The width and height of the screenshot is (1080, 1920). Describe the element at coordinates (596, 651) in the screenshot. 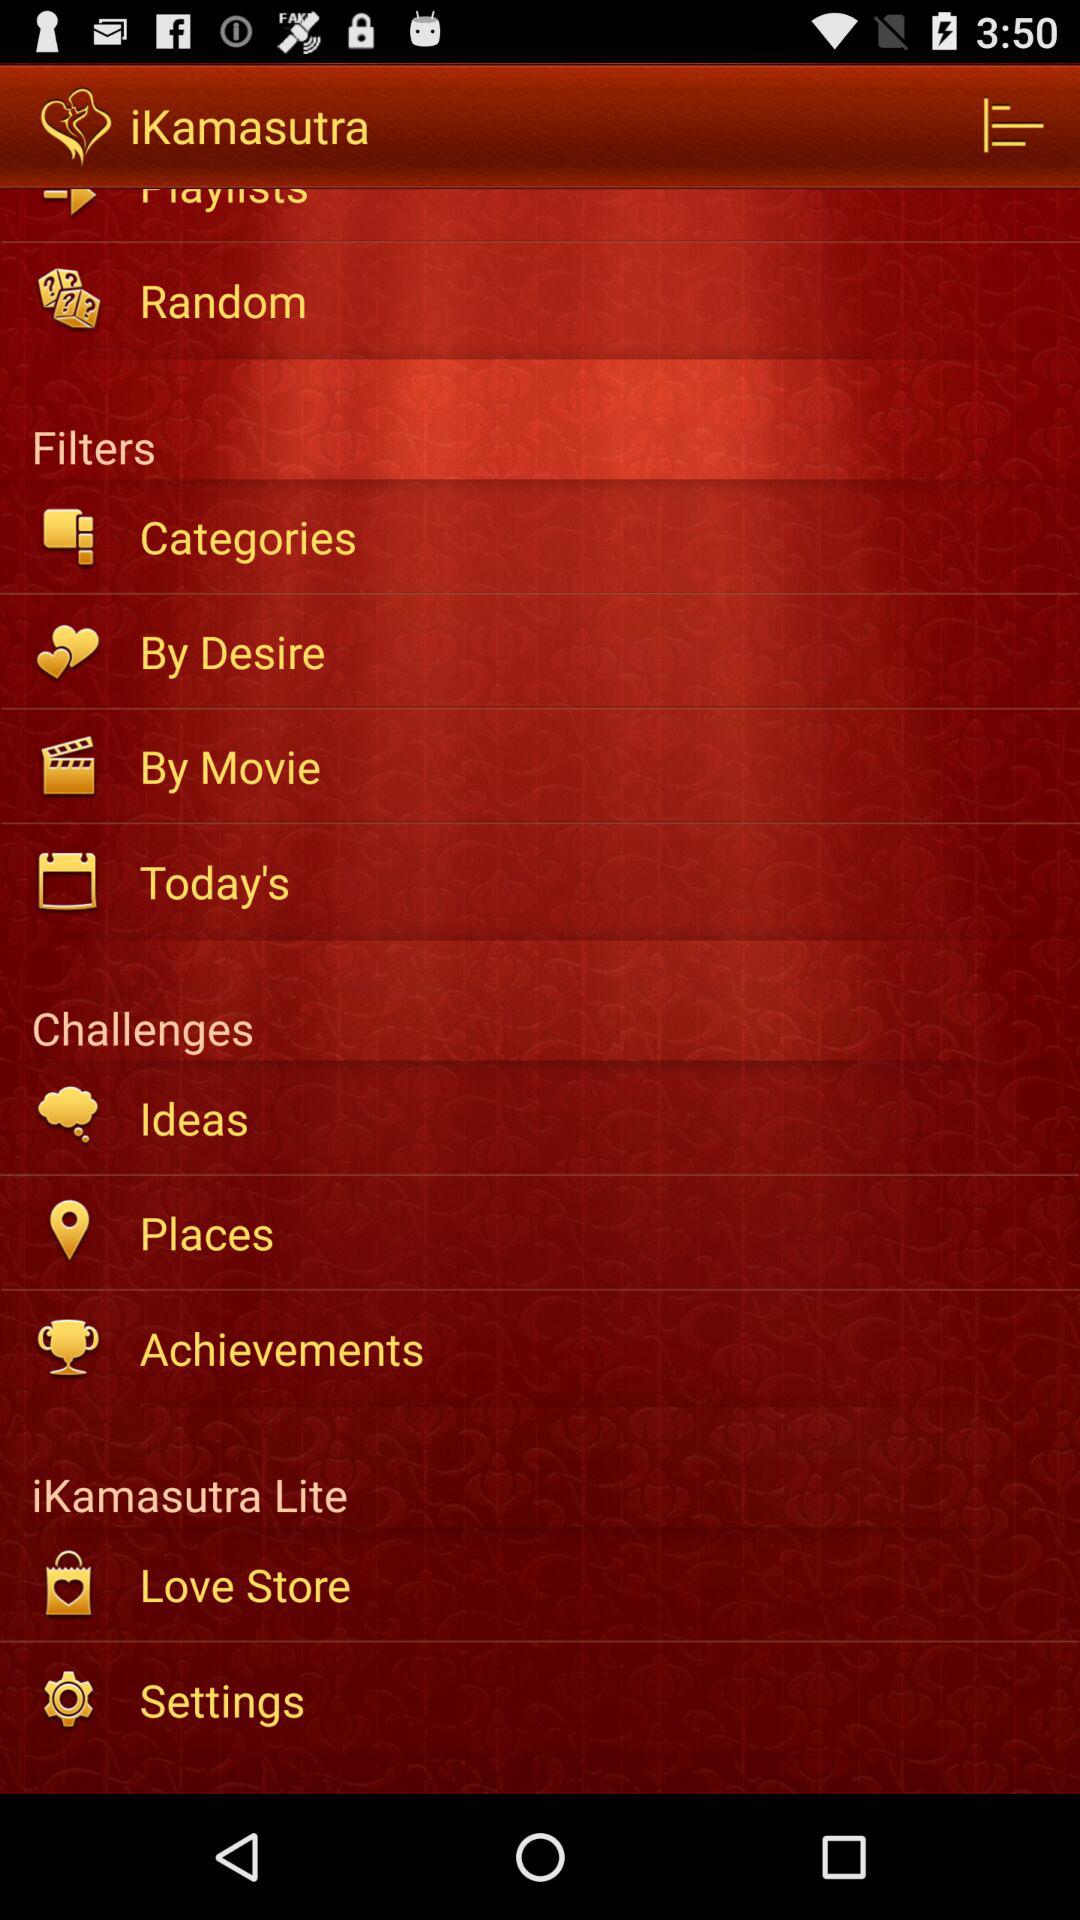

I see `open the item above by movie app` at that location.